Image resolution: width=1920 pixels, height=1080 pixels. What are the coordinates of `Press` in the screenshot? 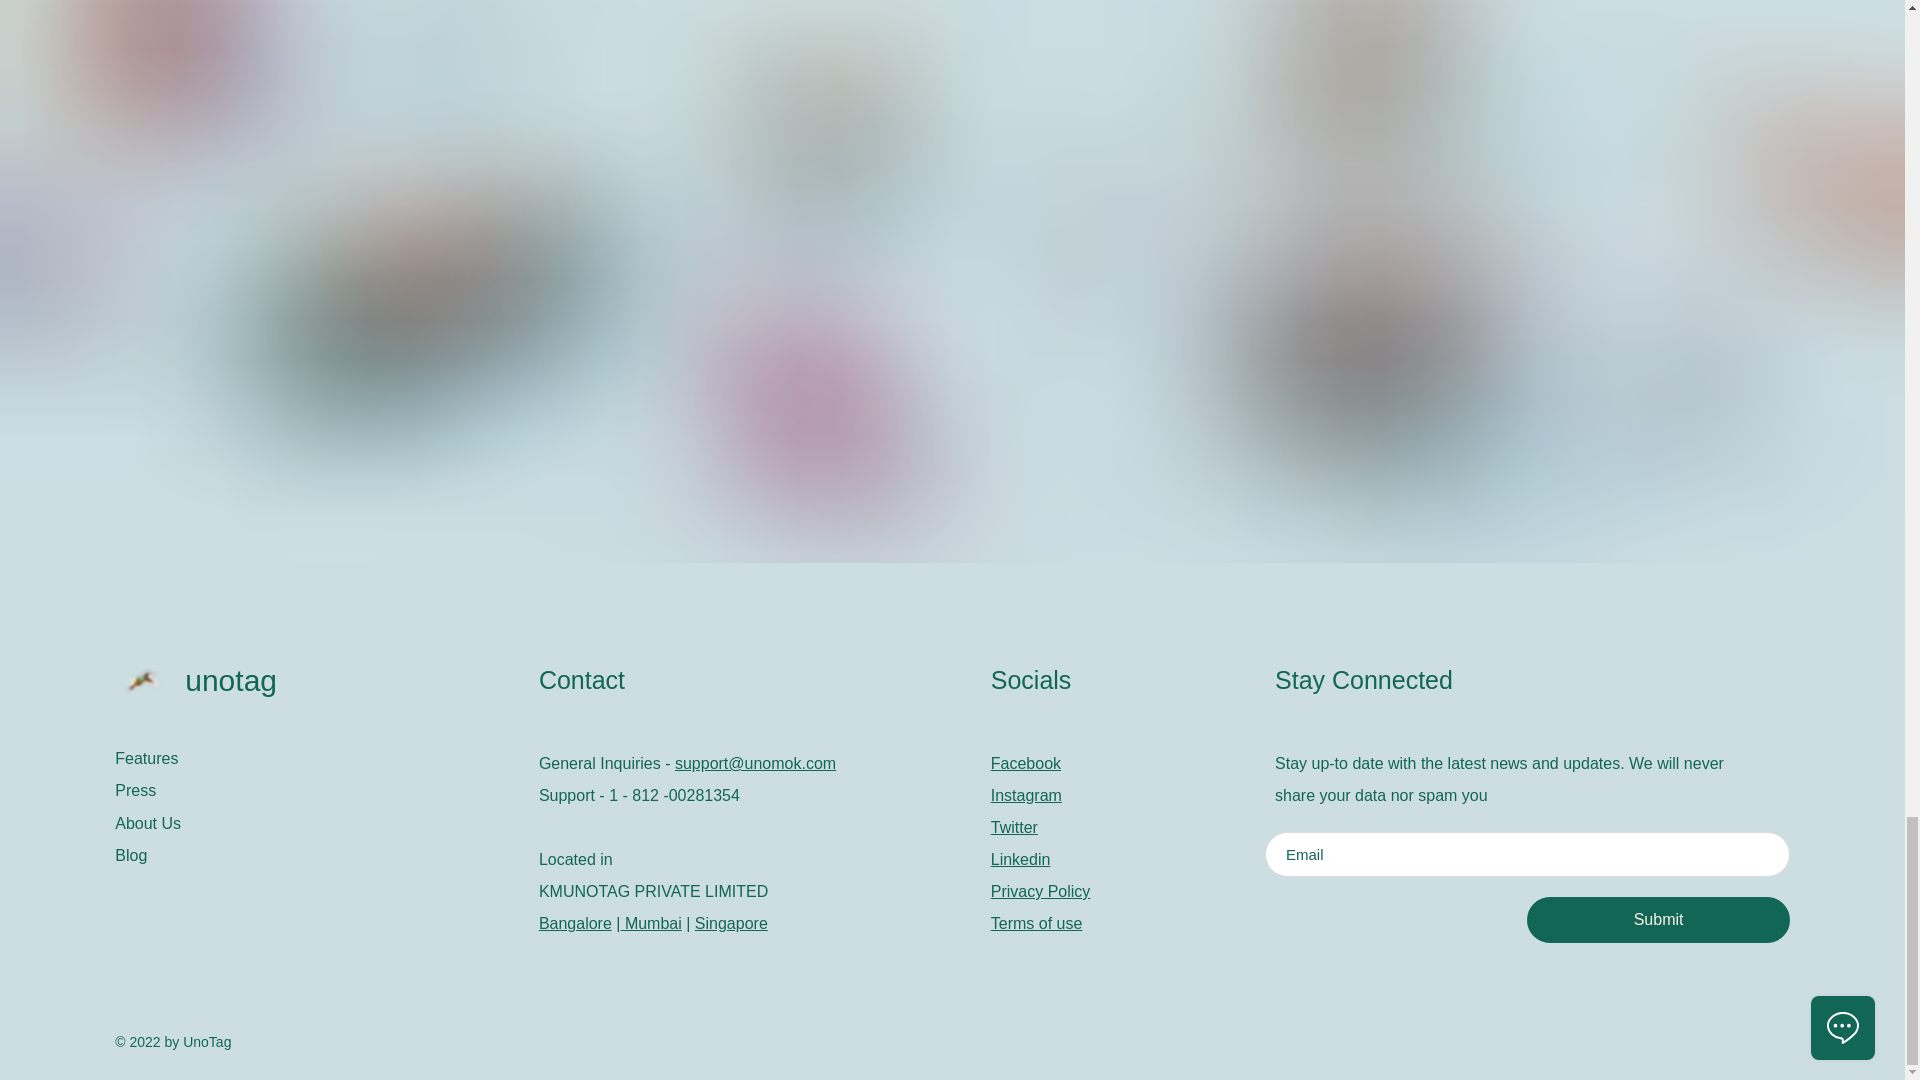 It's located at (316, 790).